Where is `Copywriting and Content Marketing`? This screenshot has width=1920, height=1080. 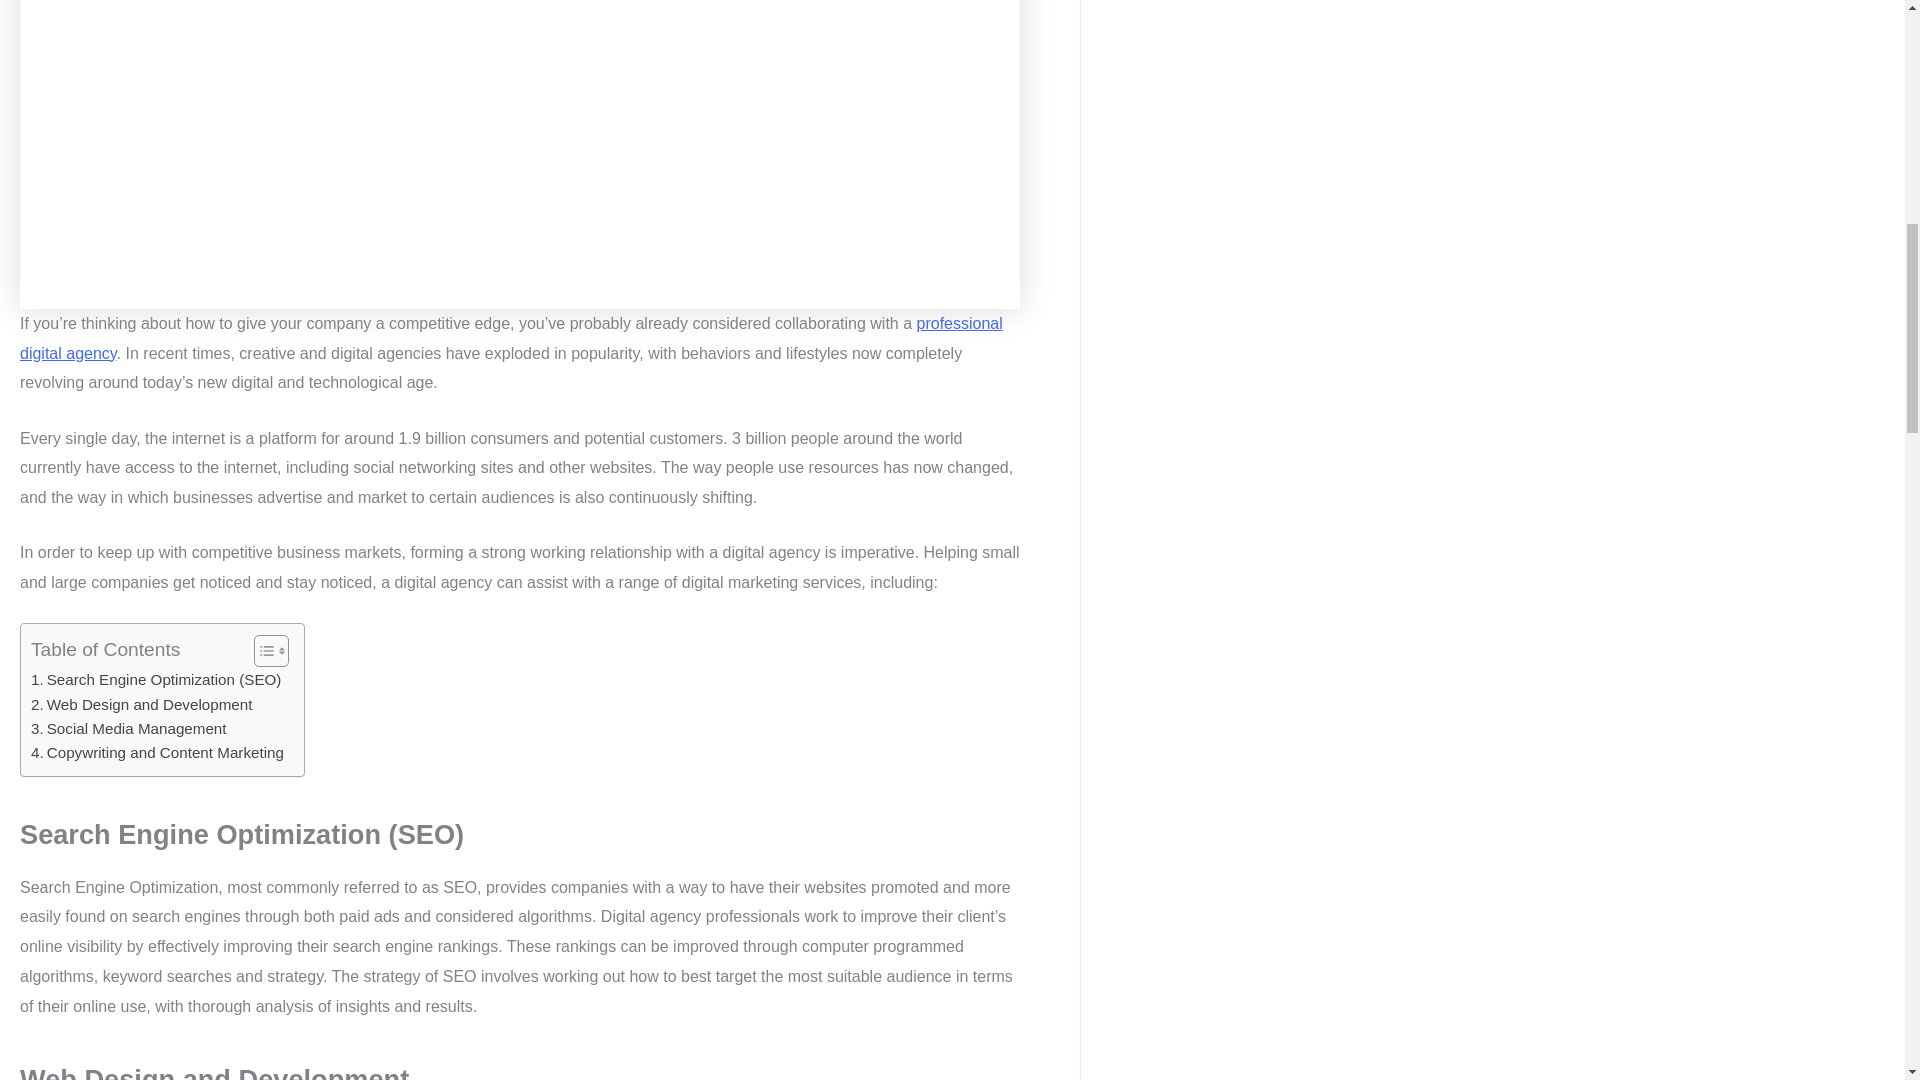
Copywriting and Content Marketing is located at coordinates (157, 752).